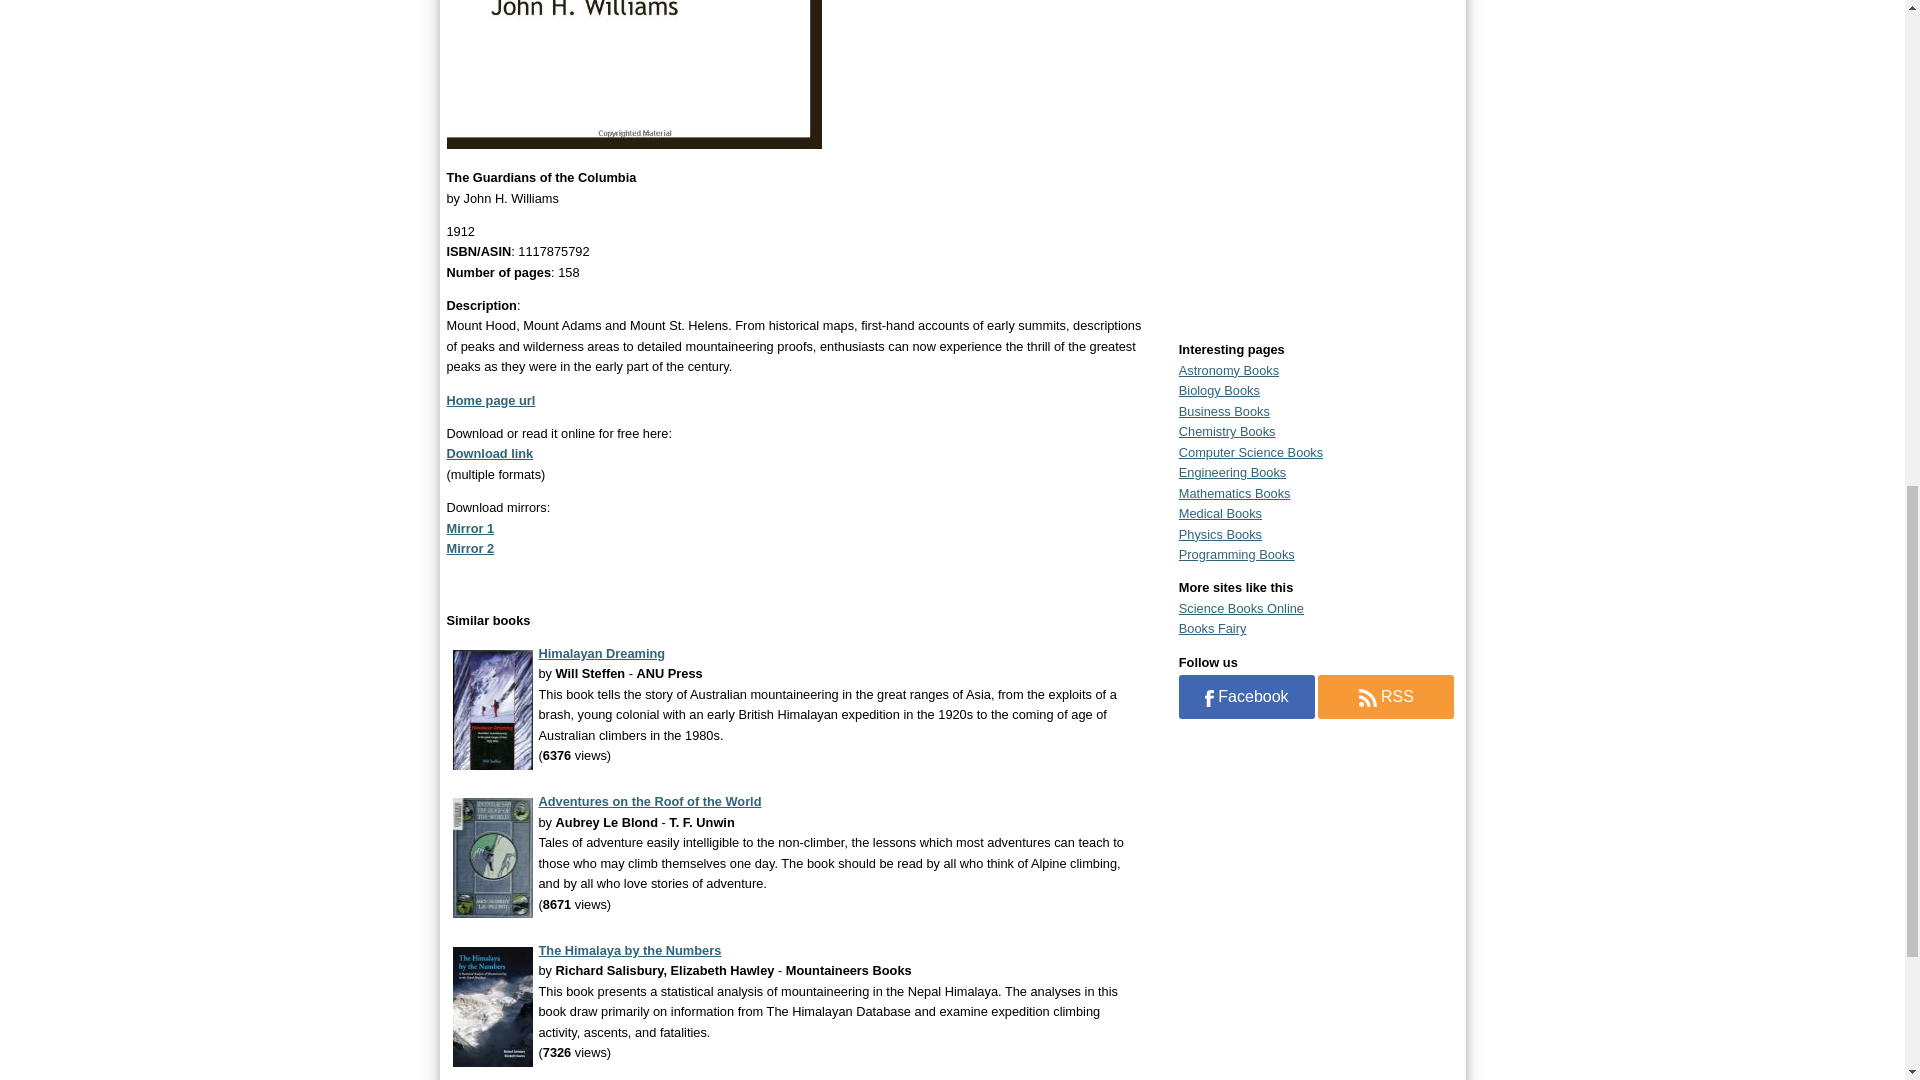 This screenshot has height=1080, width=1920. What do you see at coordinates (600, 652) in the screenshot?
I see `Himalayan Dreaming` at bounding box center [600, 652].